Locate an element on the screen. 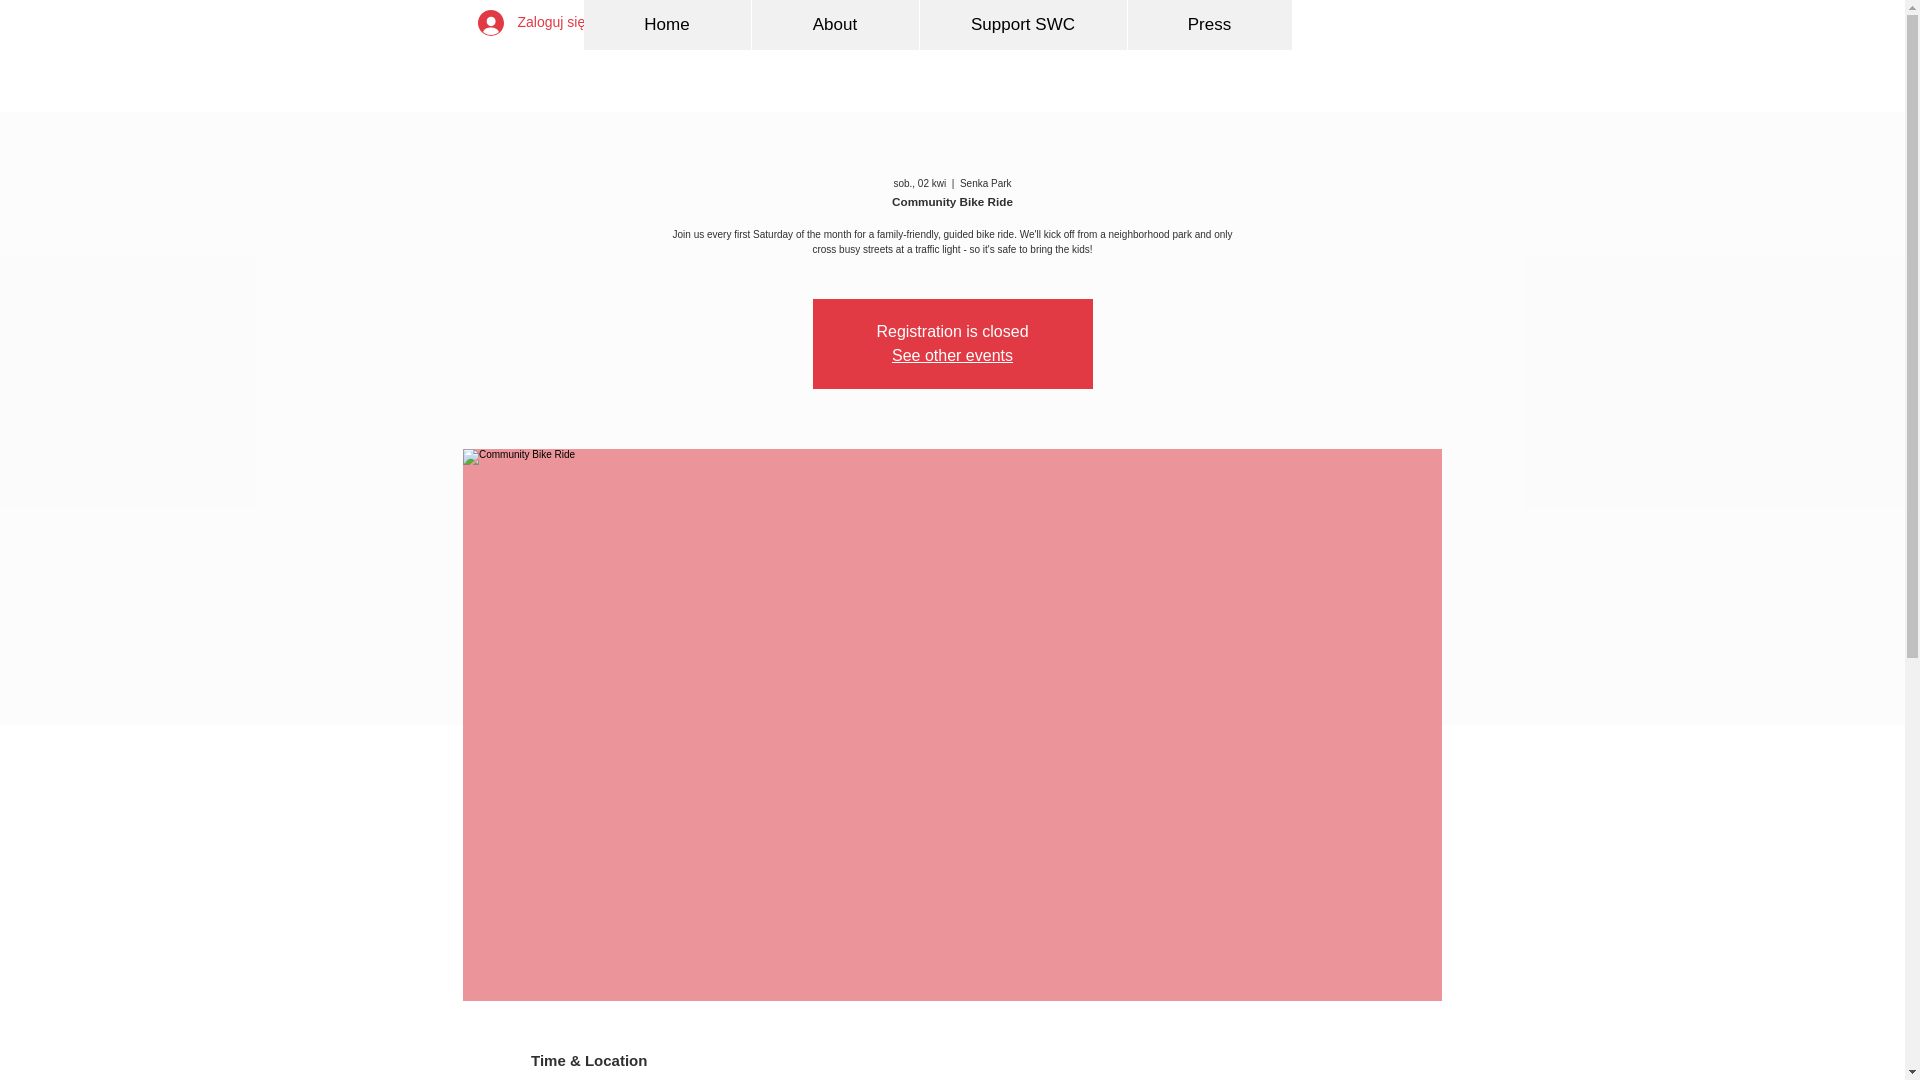  Home is located at coordinates (666, 24).